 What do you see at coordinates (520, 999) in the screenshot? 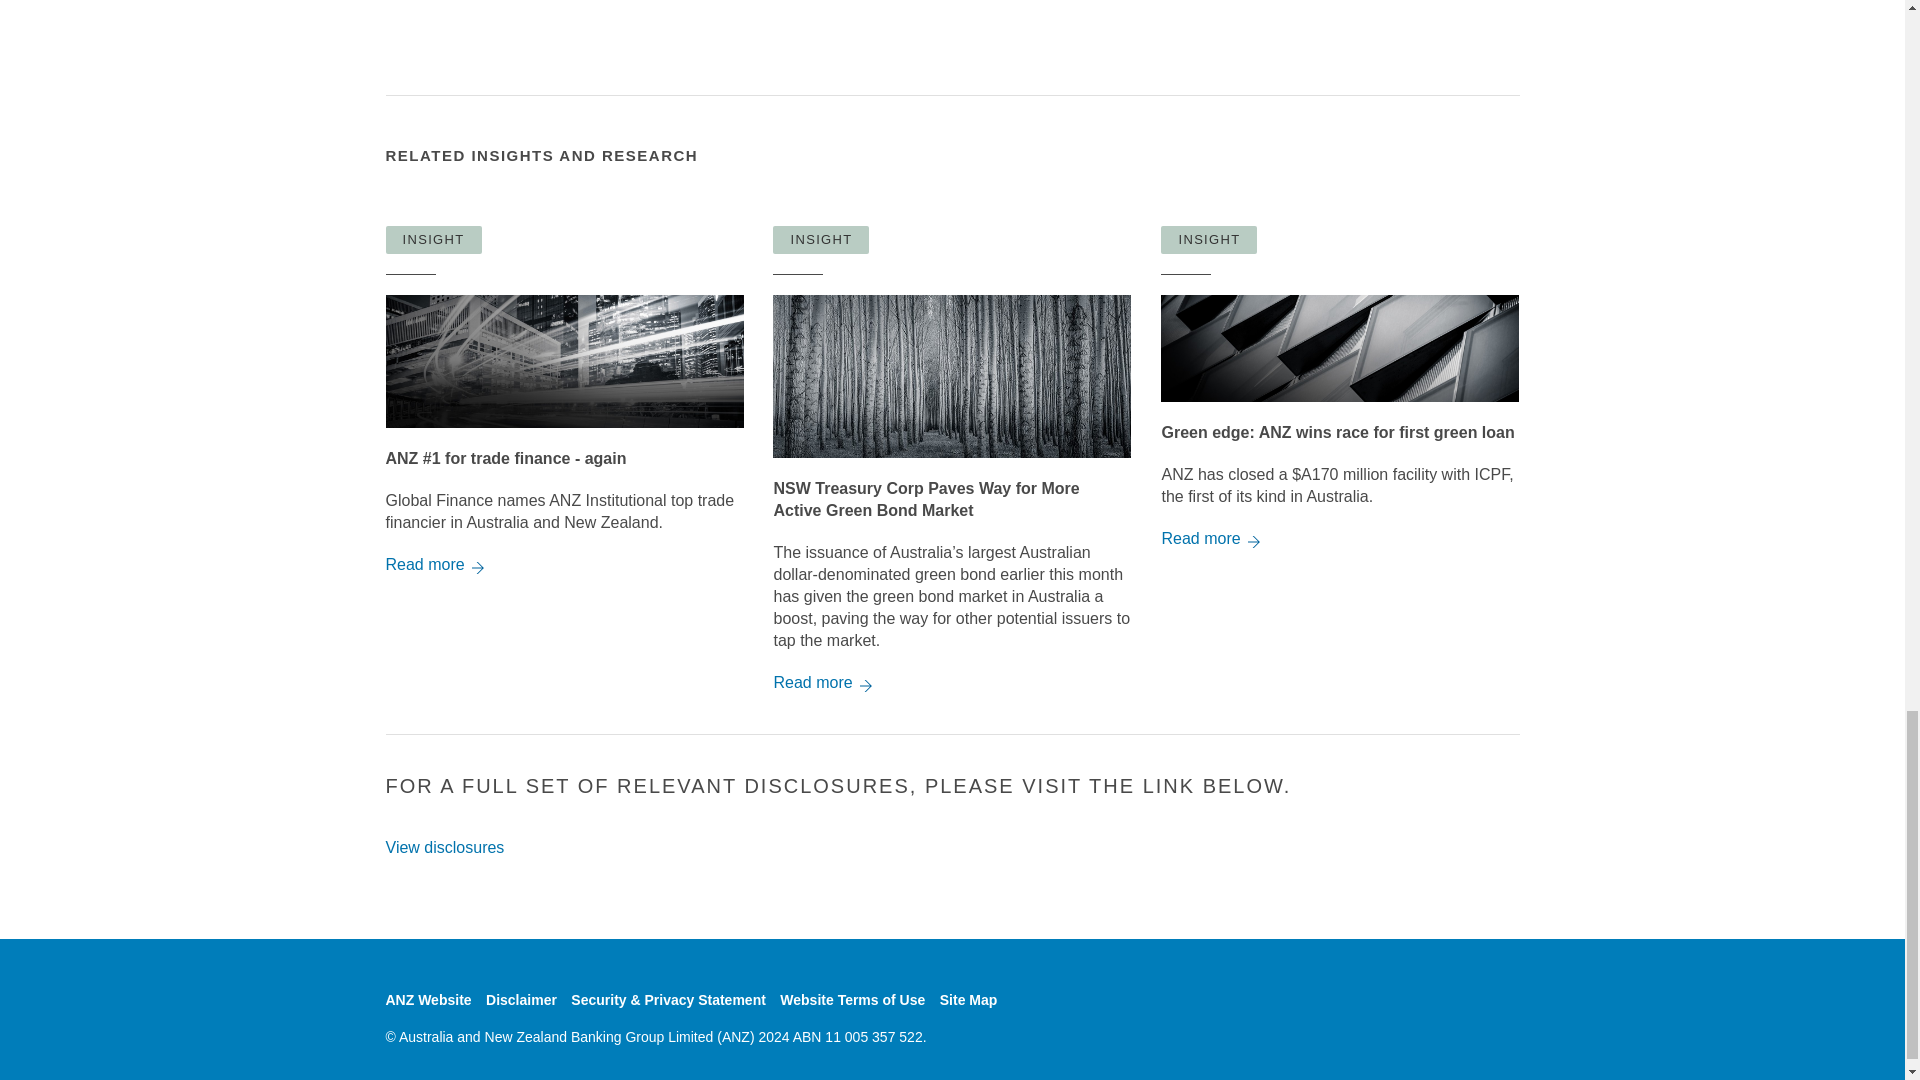
I see `Disclaimer` at bounding box center [520, 999].